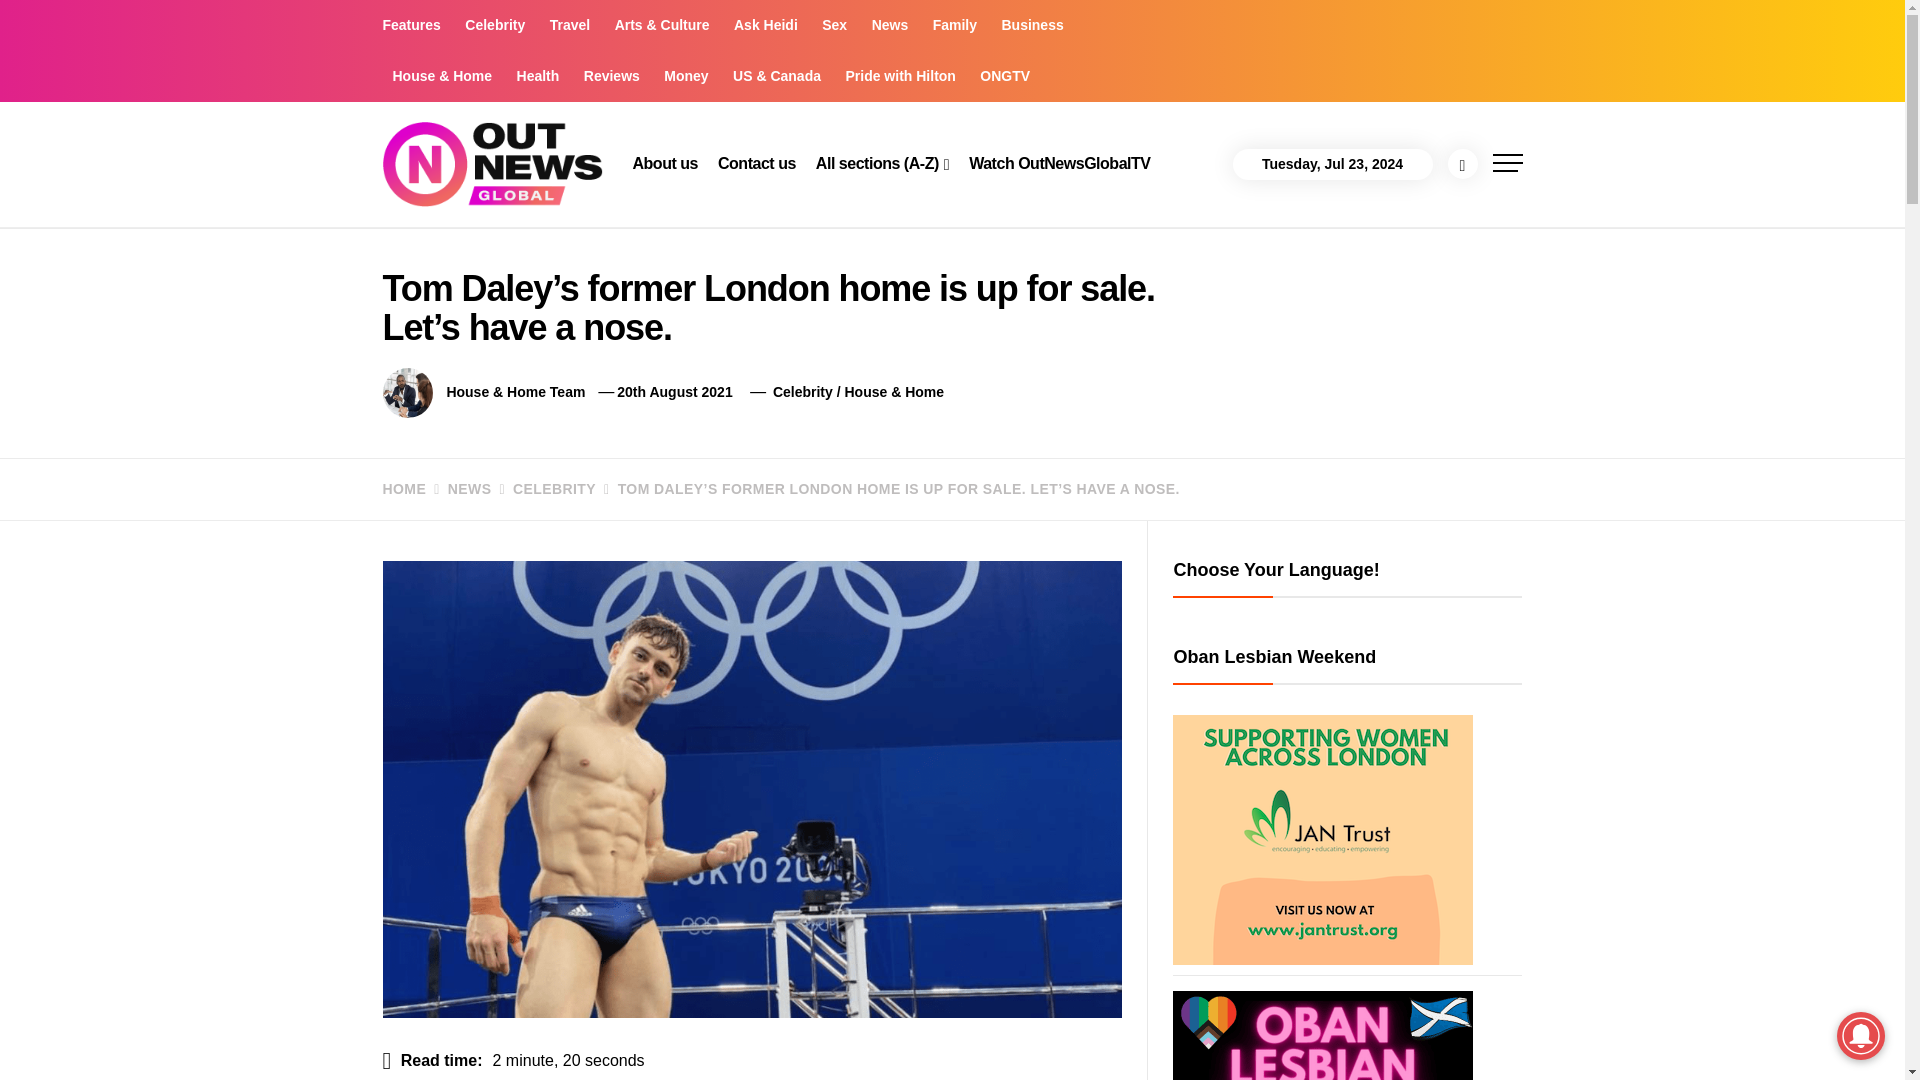 Image resolution: width=1920 pixels, height=1080 pixels. Describe the element at coordinates (538, 76) in the screenshot. I see `Health` at that location.